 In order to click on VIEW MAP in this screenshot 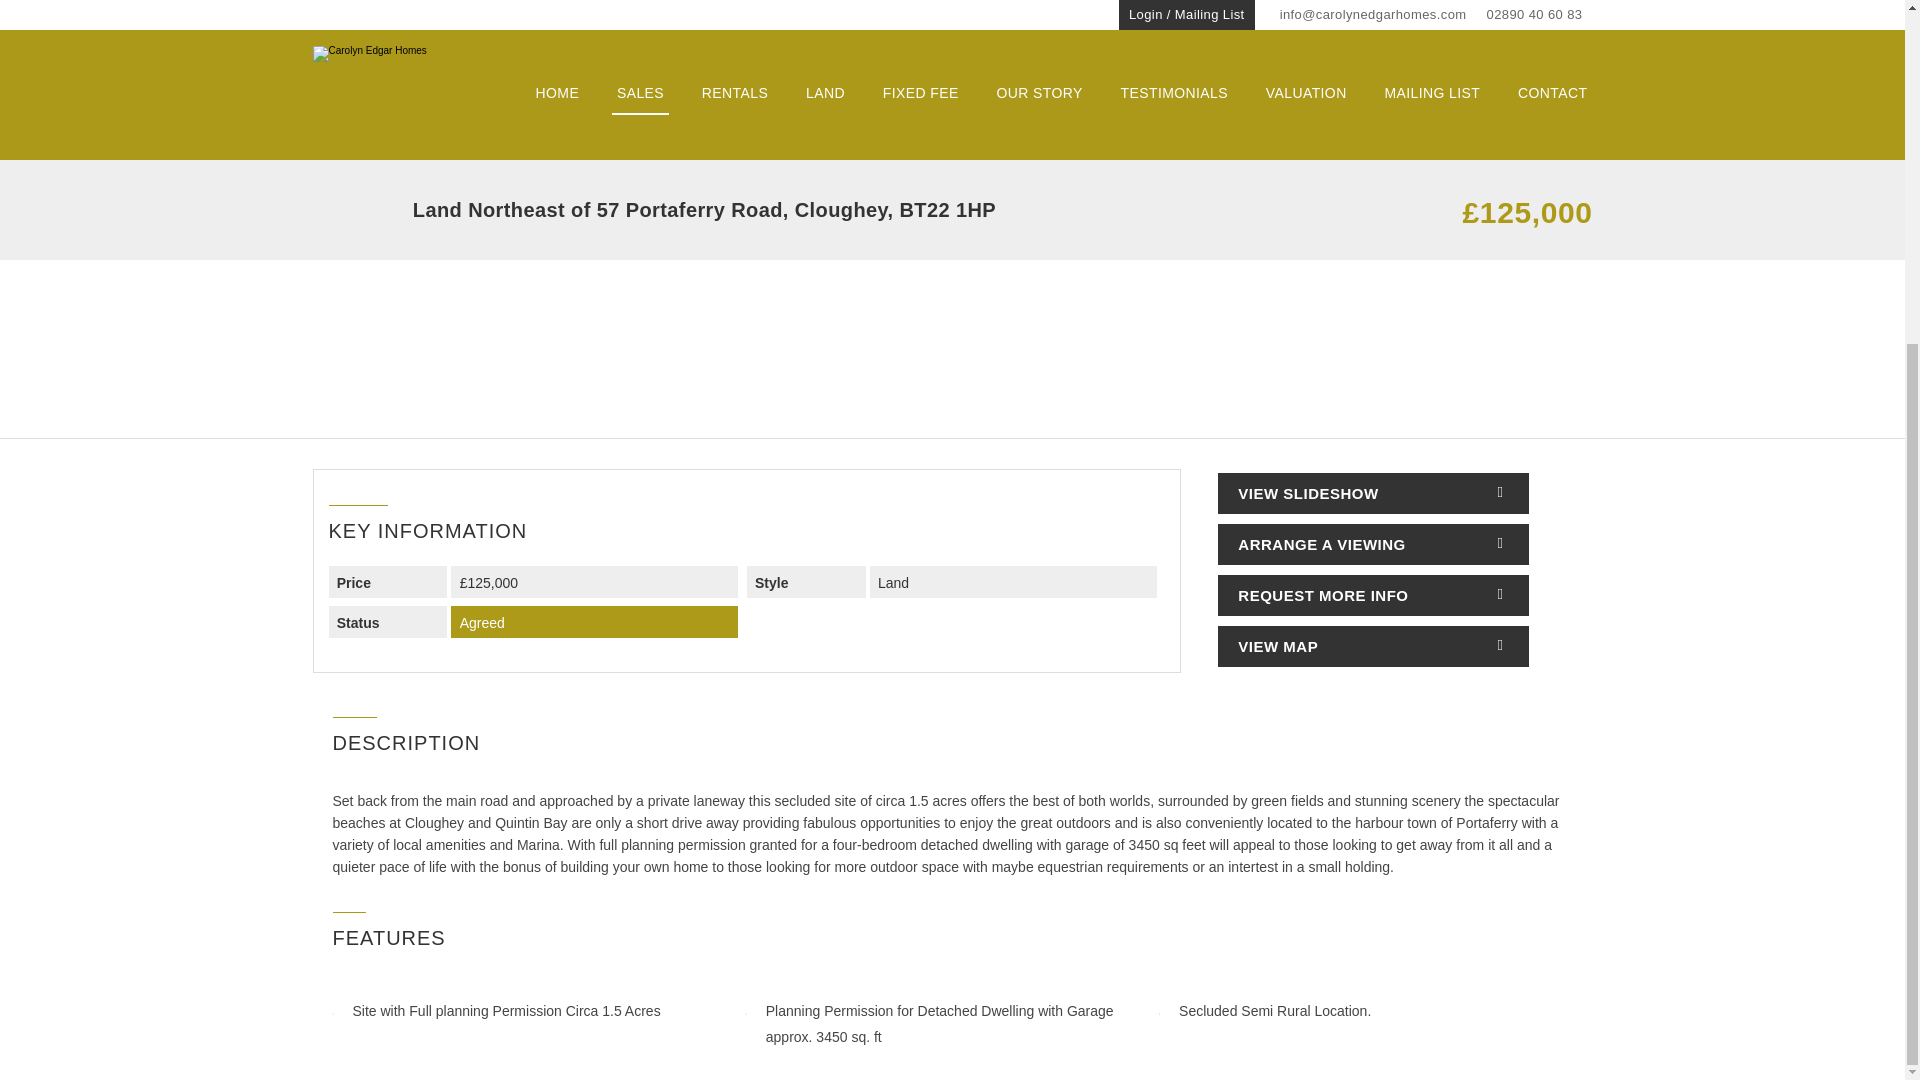, I will do `click(1372, 646)`.